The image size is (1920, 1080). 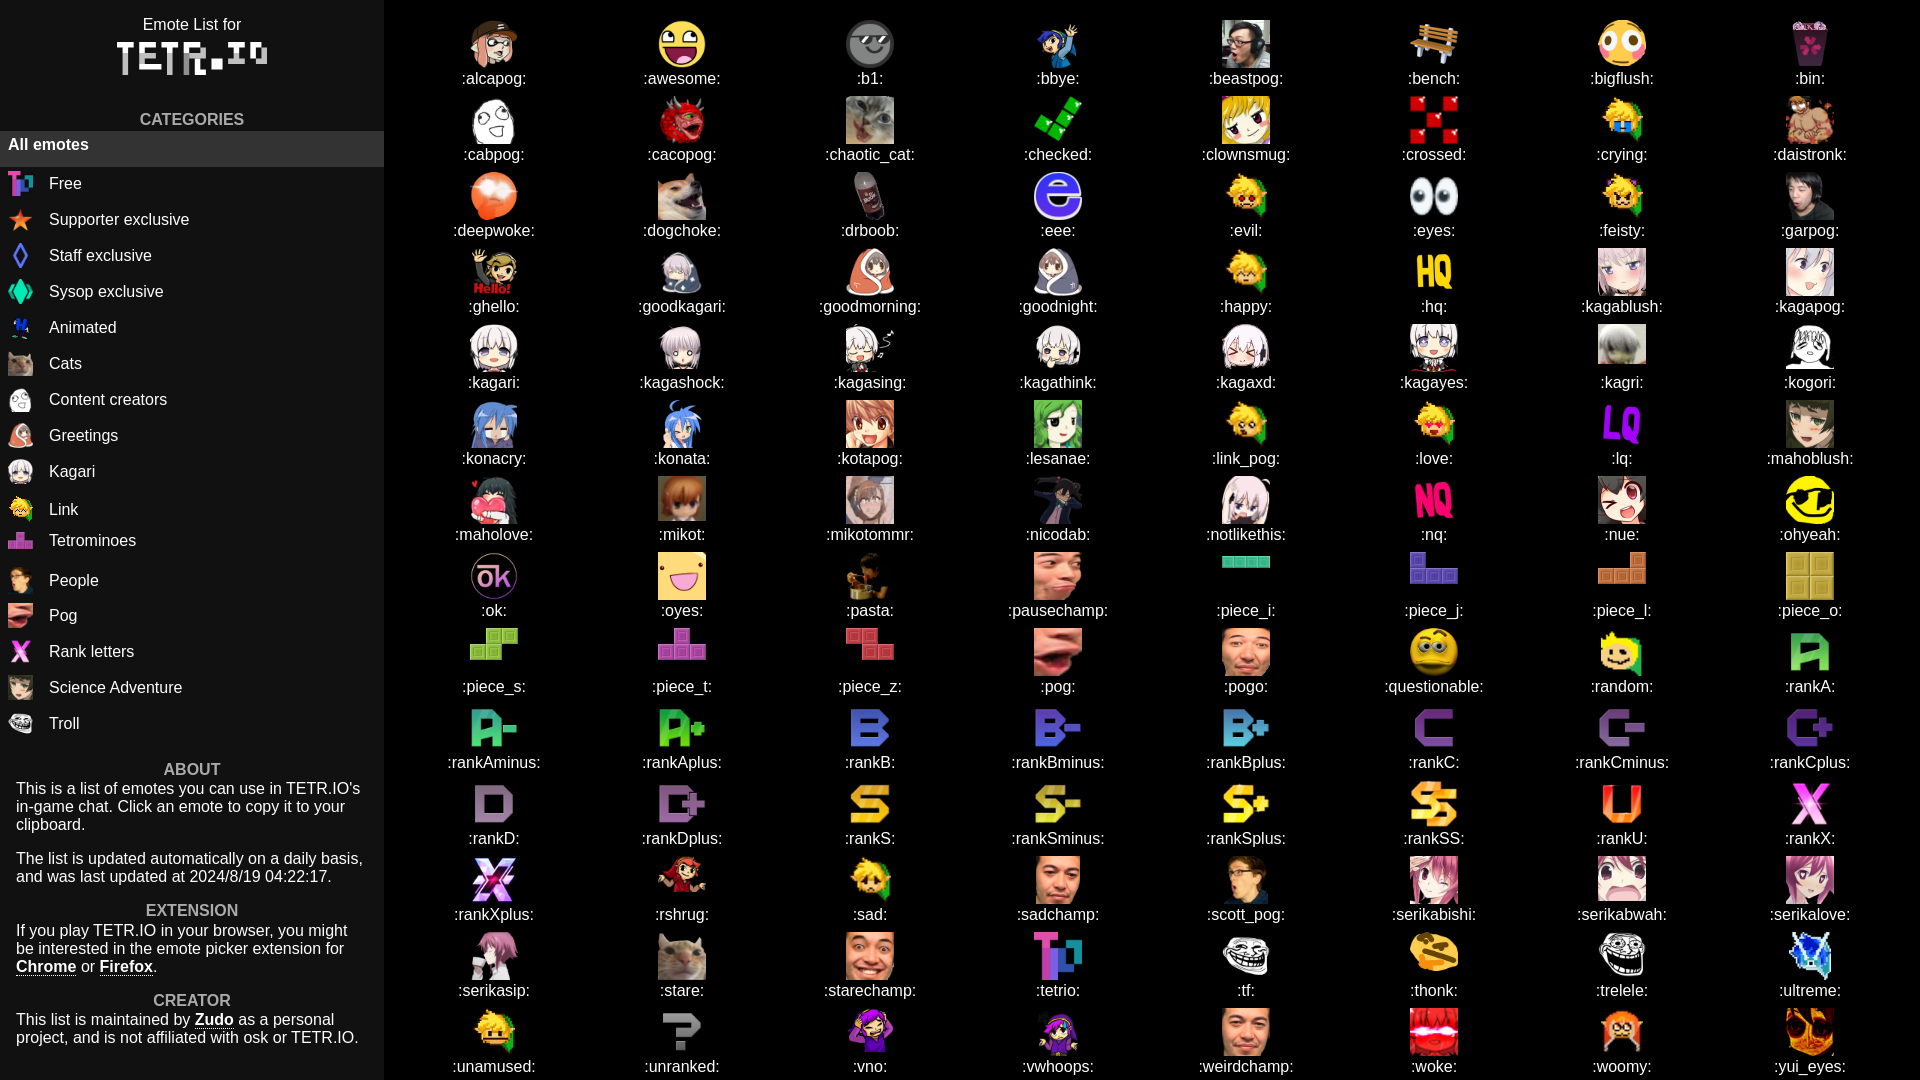 I want to click on Chrome, so click(x=46, y=966).